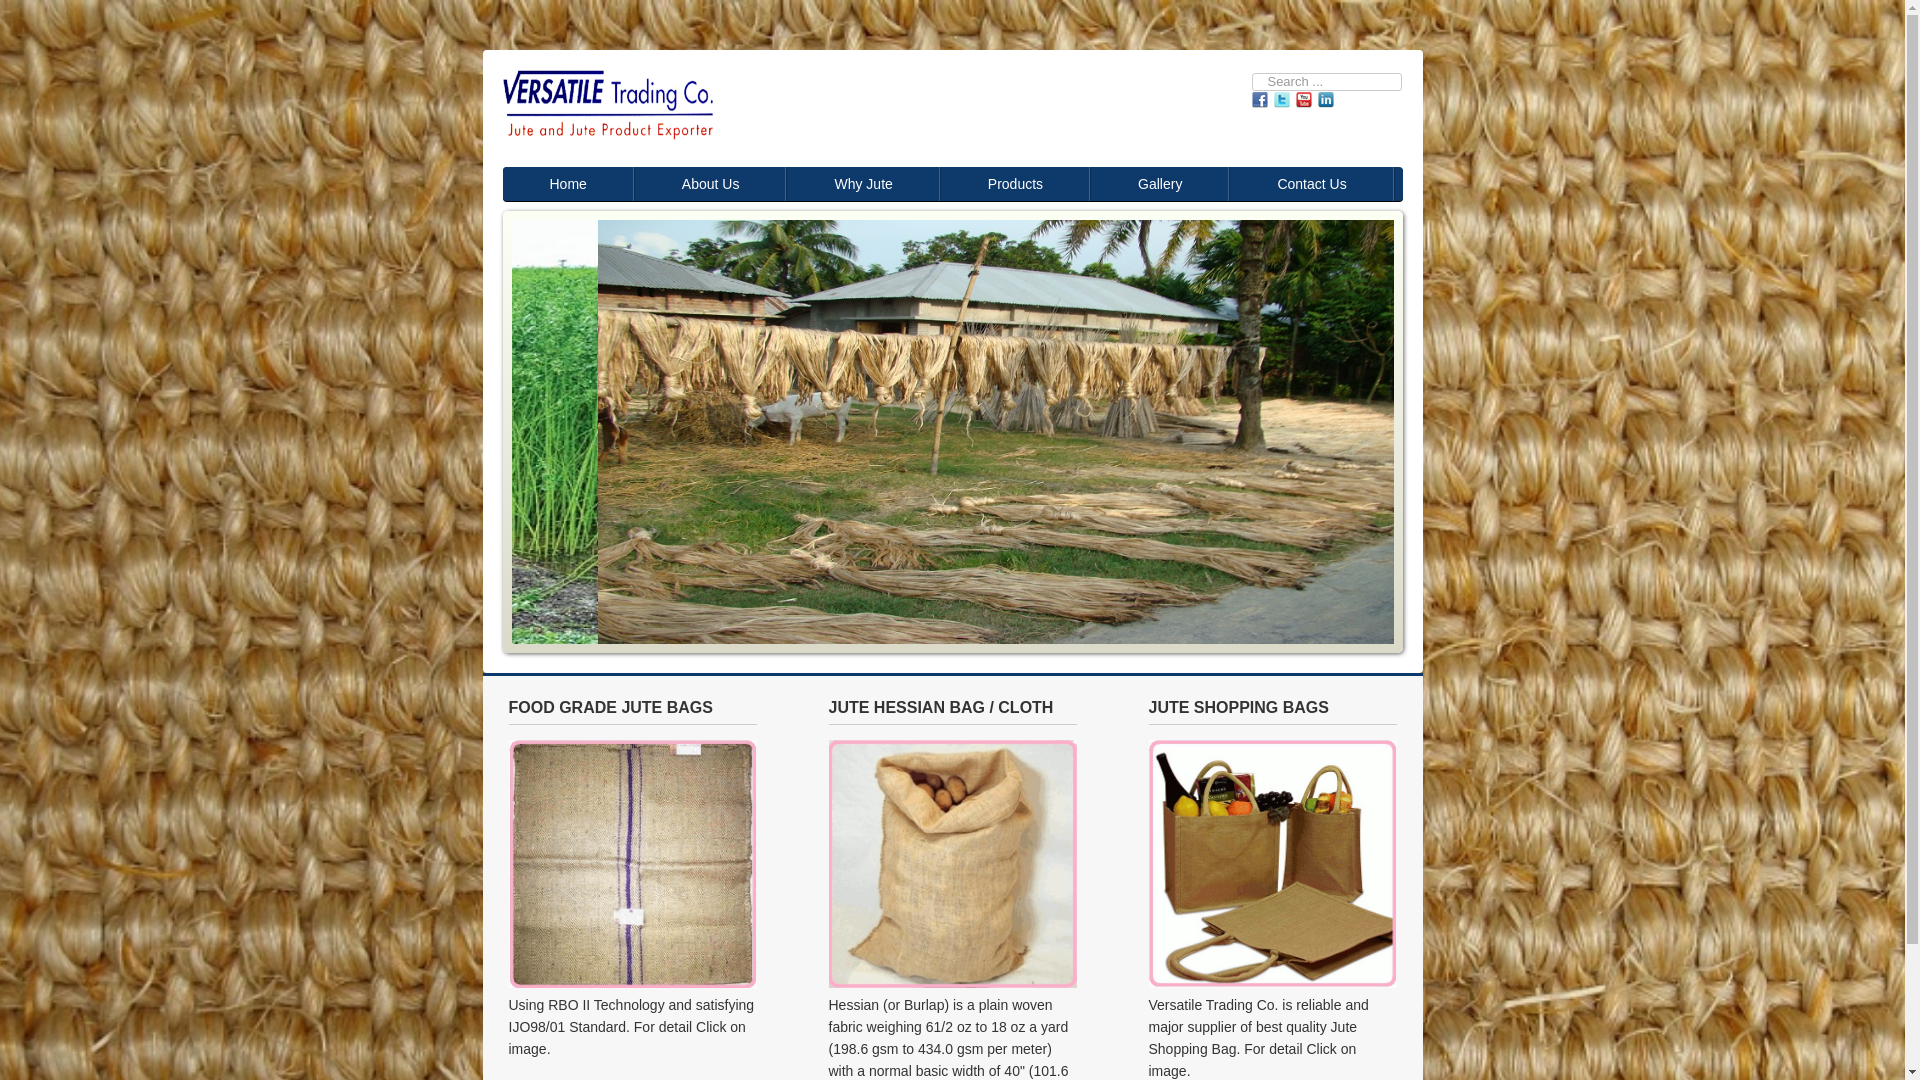  I want to click on Gallery, so click(1160, 184).